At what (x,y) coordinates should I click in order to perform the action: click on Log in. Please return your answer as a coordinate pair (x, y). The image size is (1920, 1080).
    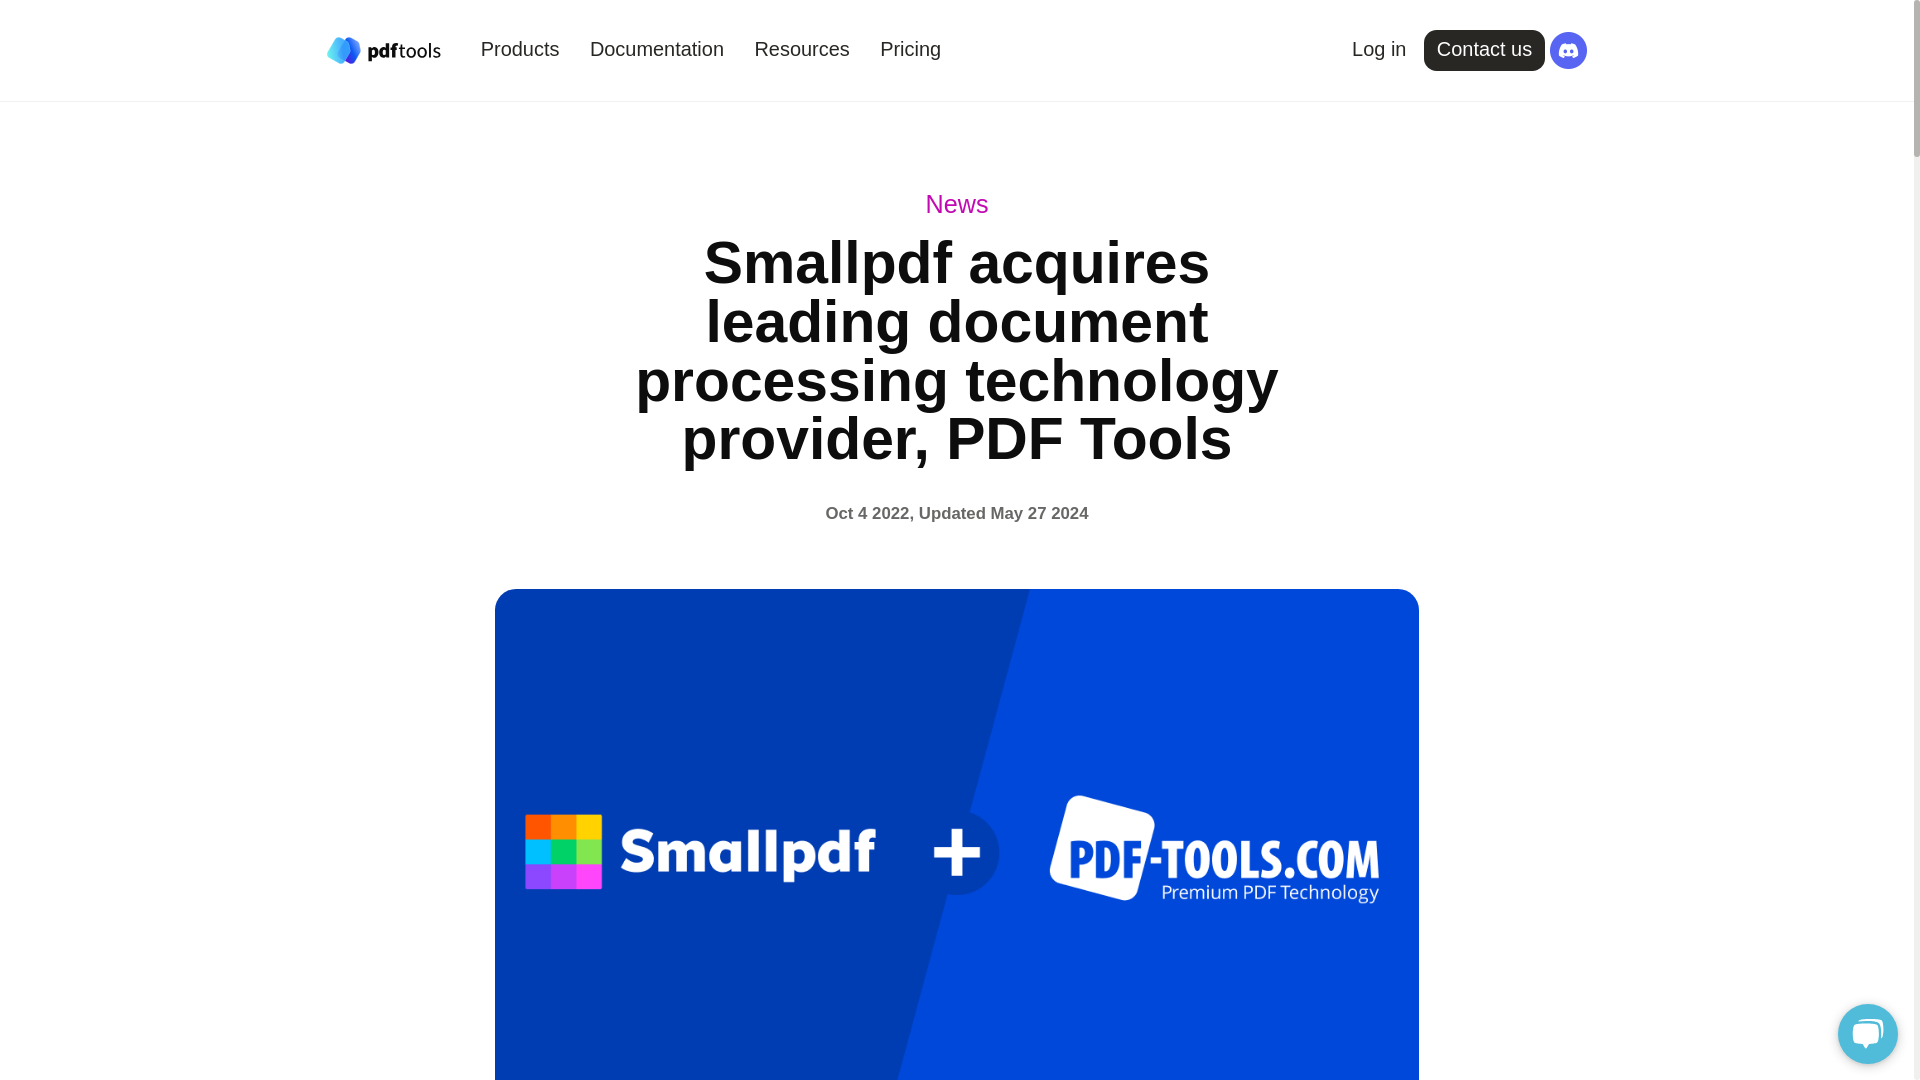
    Looking at the image, I should click on (1378, 50).